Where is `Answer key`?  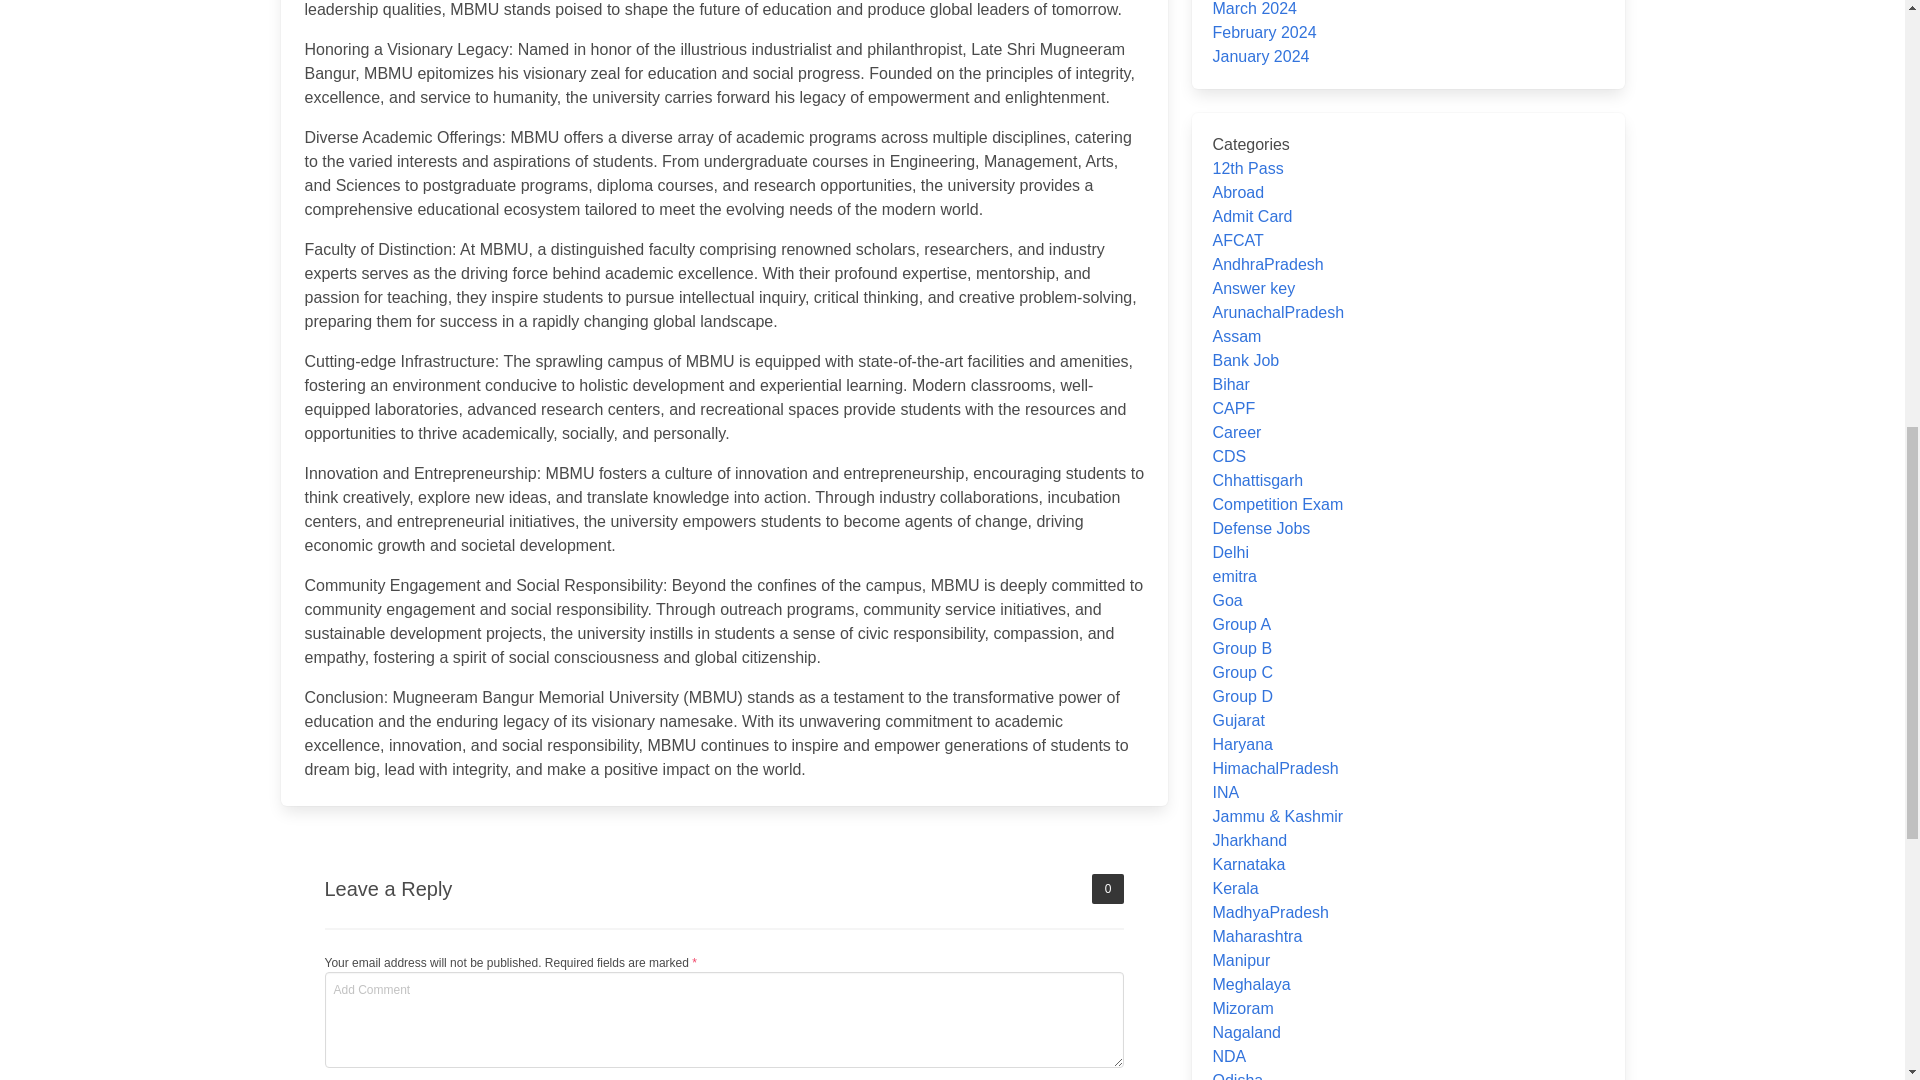
Answer key is located at coordinates (1252, 288).